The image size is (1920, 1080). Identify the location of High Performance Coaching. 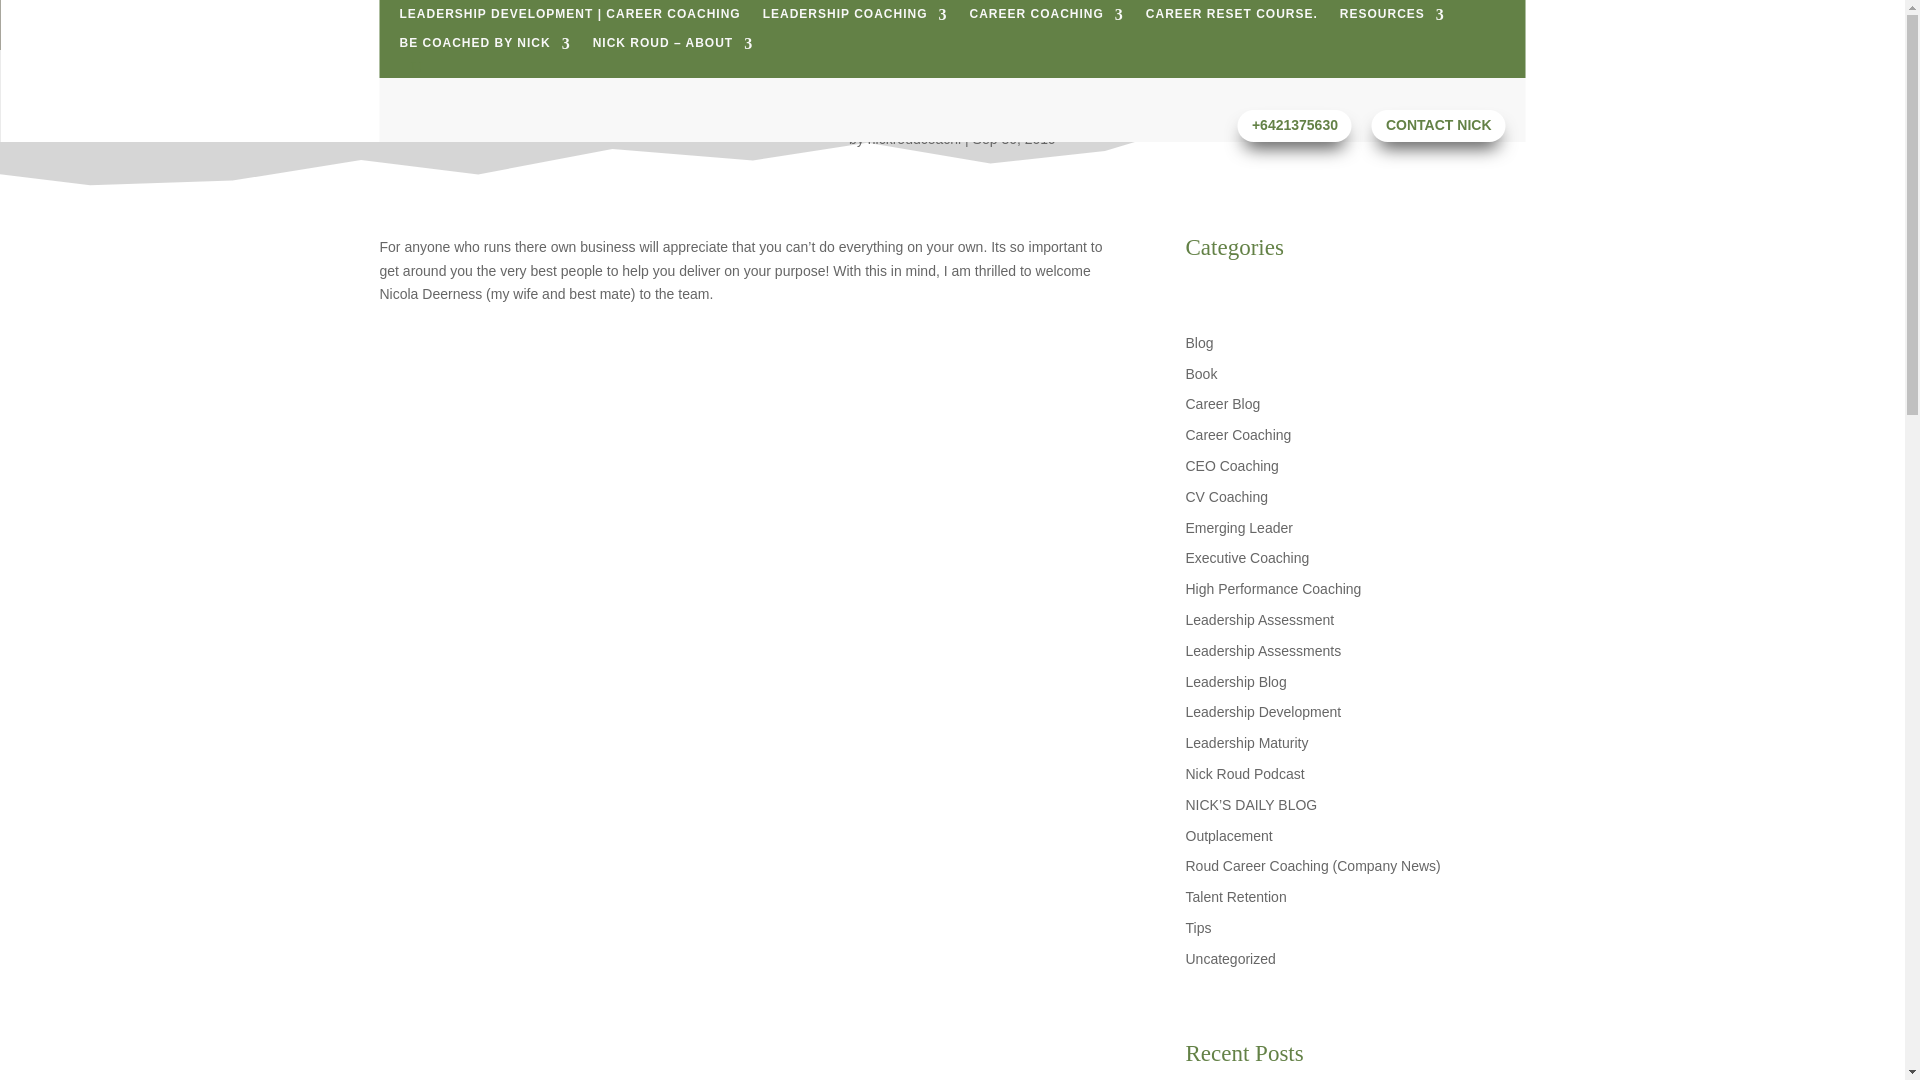
(1274, 589).